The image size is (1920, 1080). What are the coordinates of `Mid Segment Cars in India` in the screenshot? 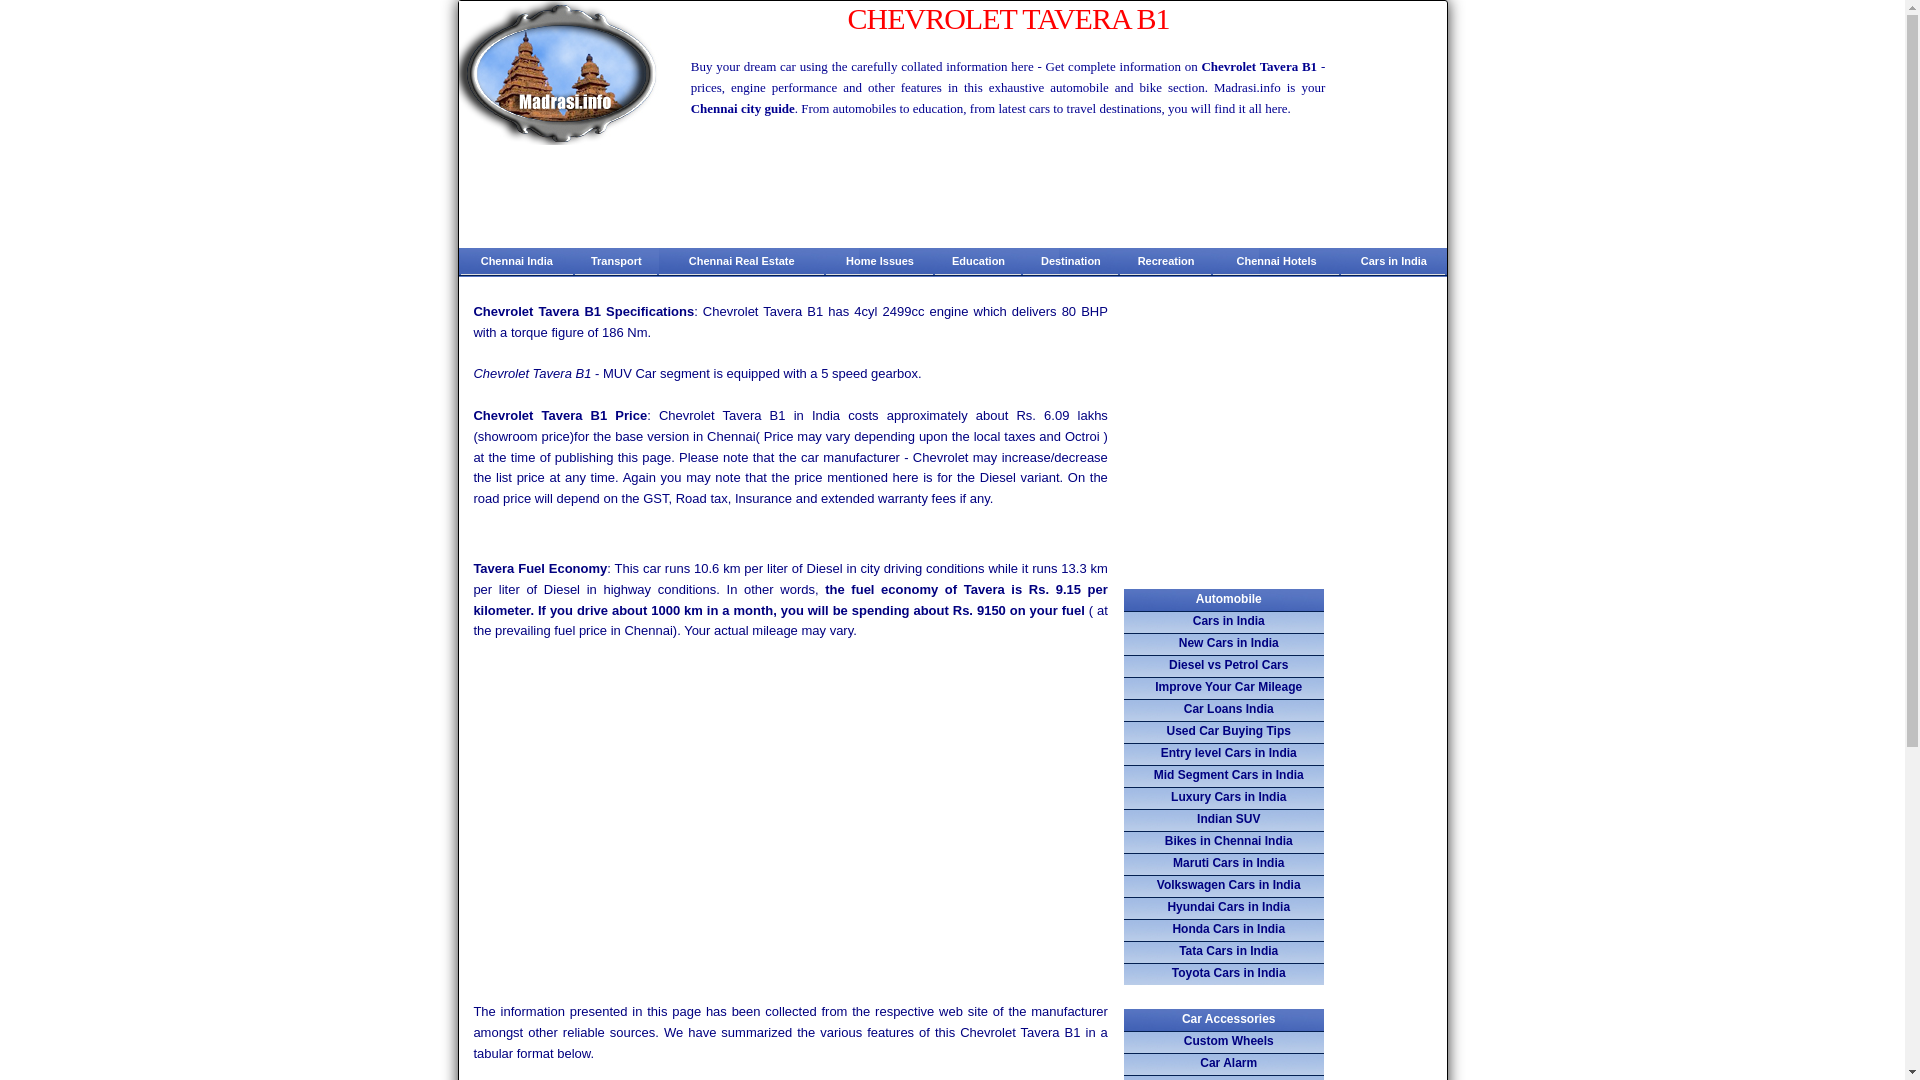 It's located at (1224, 776).